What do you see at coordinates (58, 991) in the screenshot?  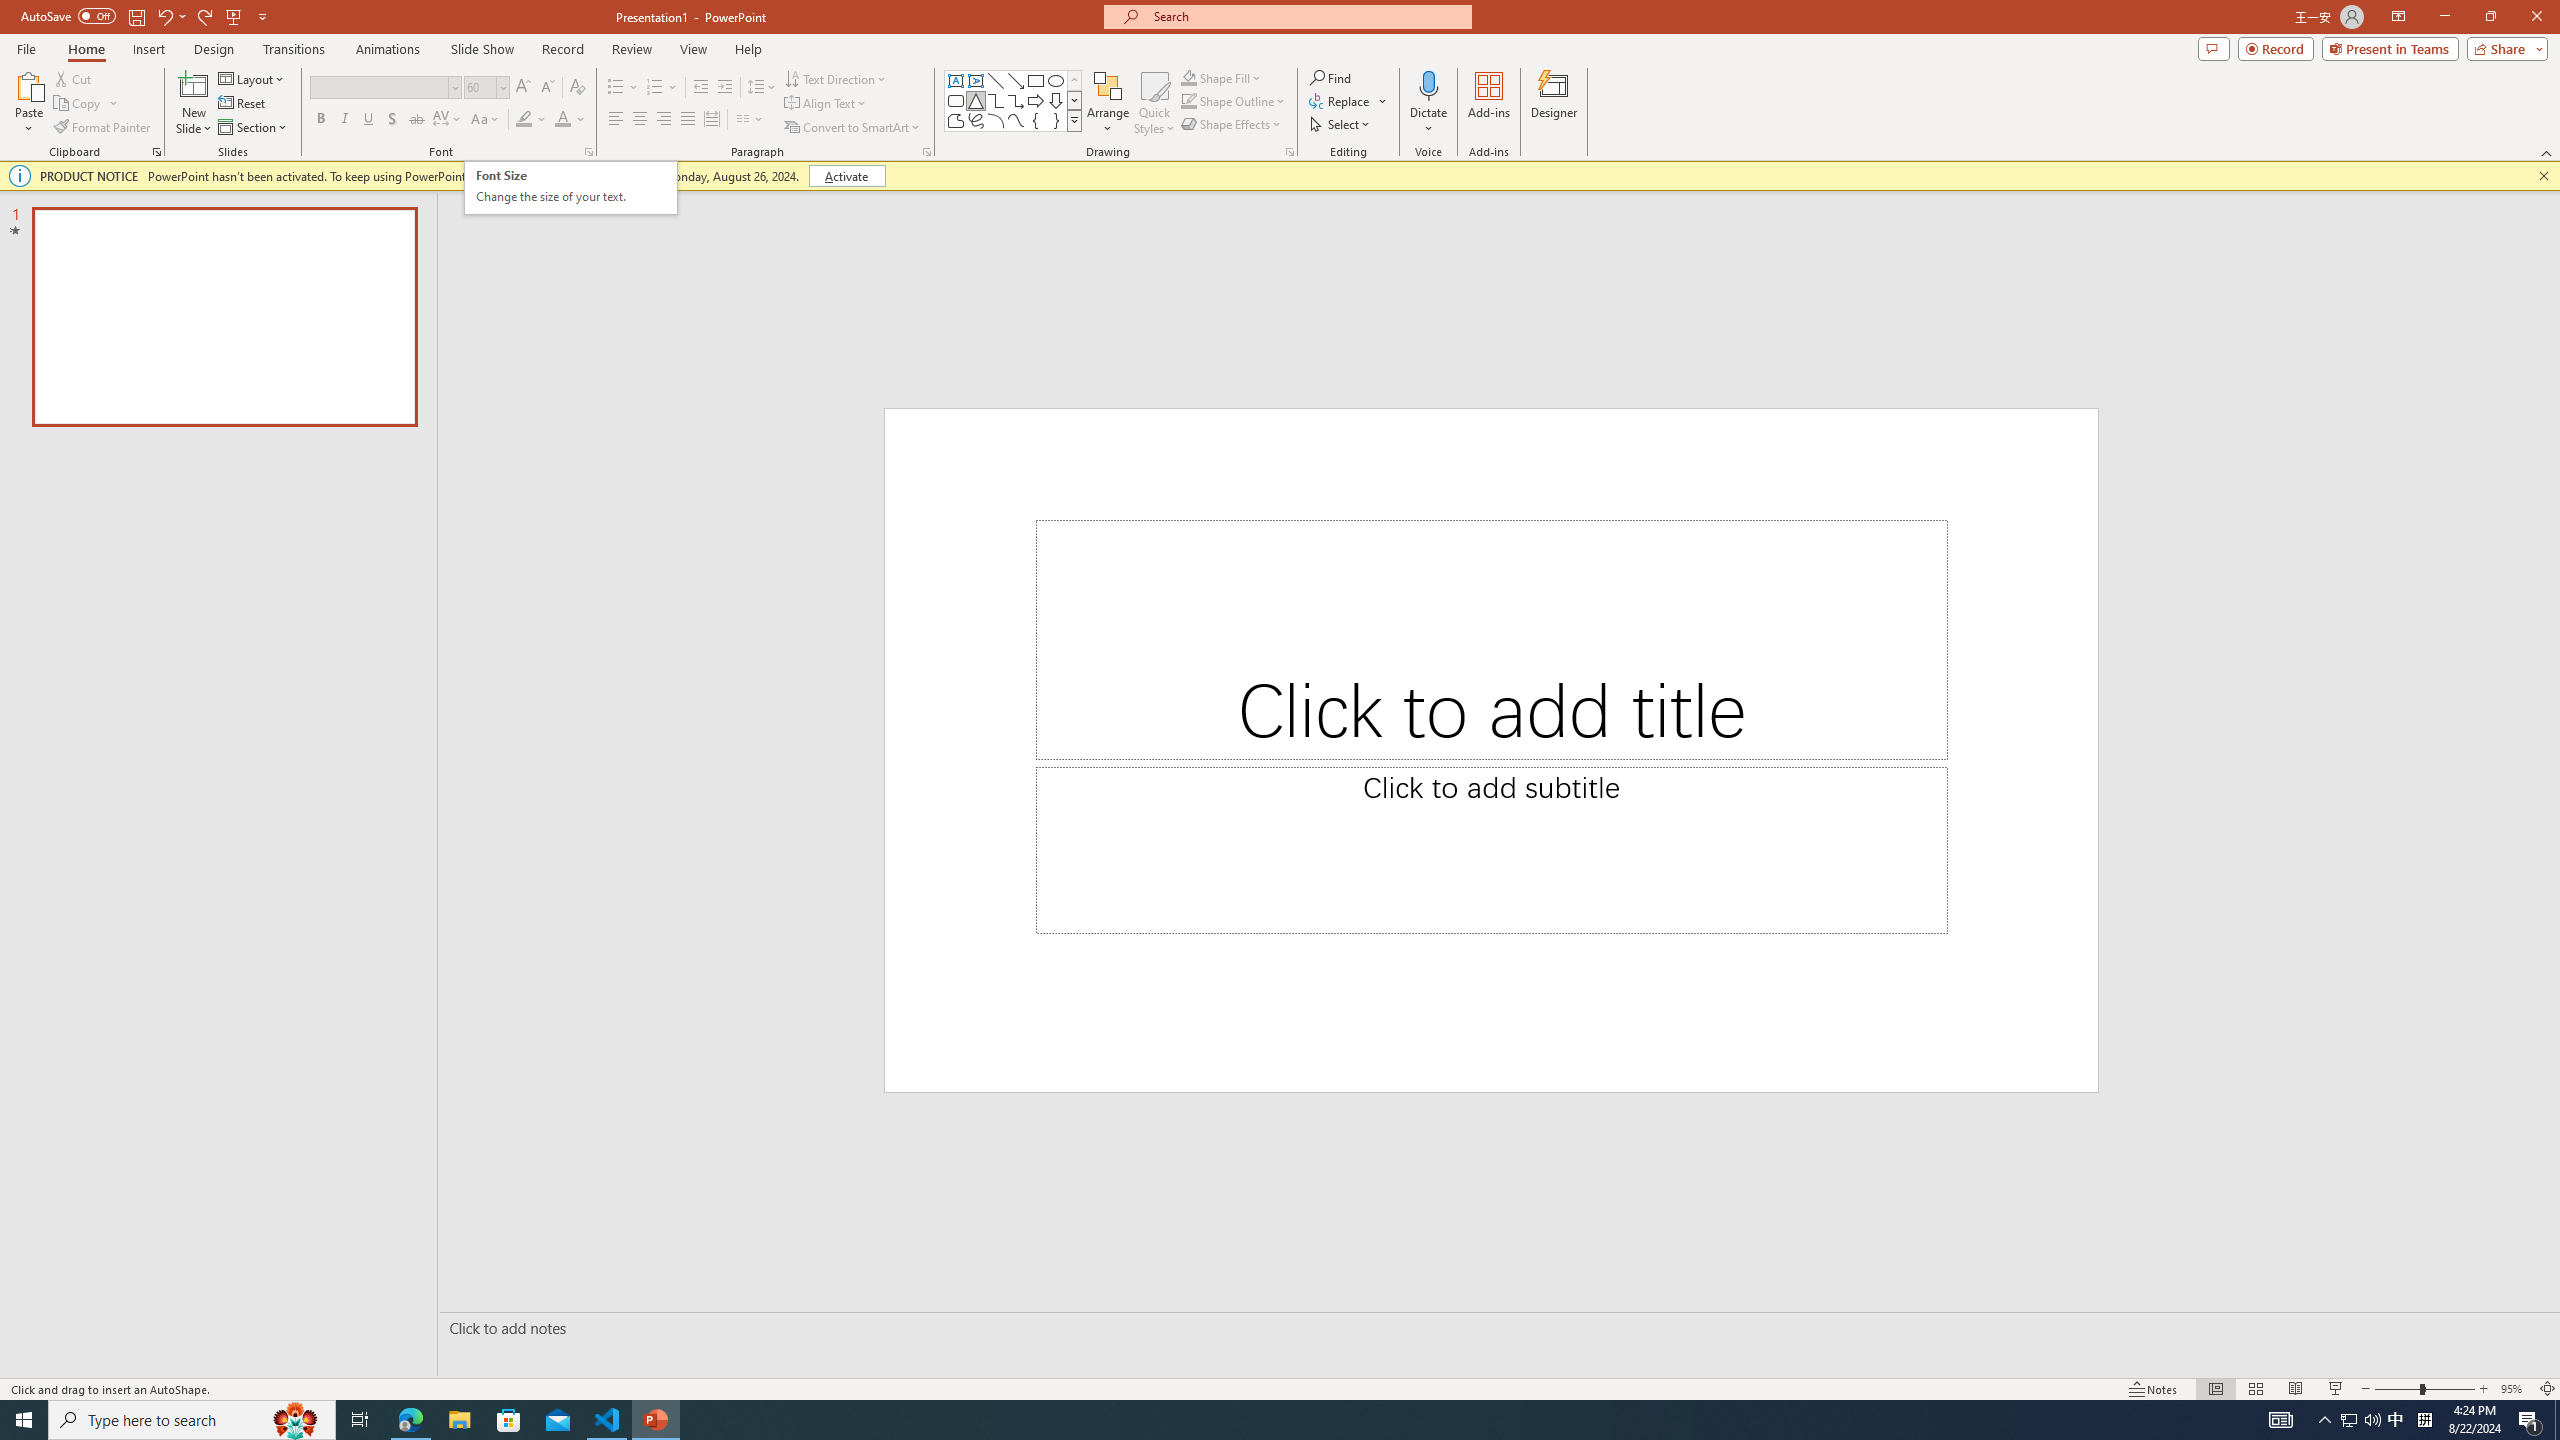 I see `VMware Workstation Pro` at bounding box center [58, 991].